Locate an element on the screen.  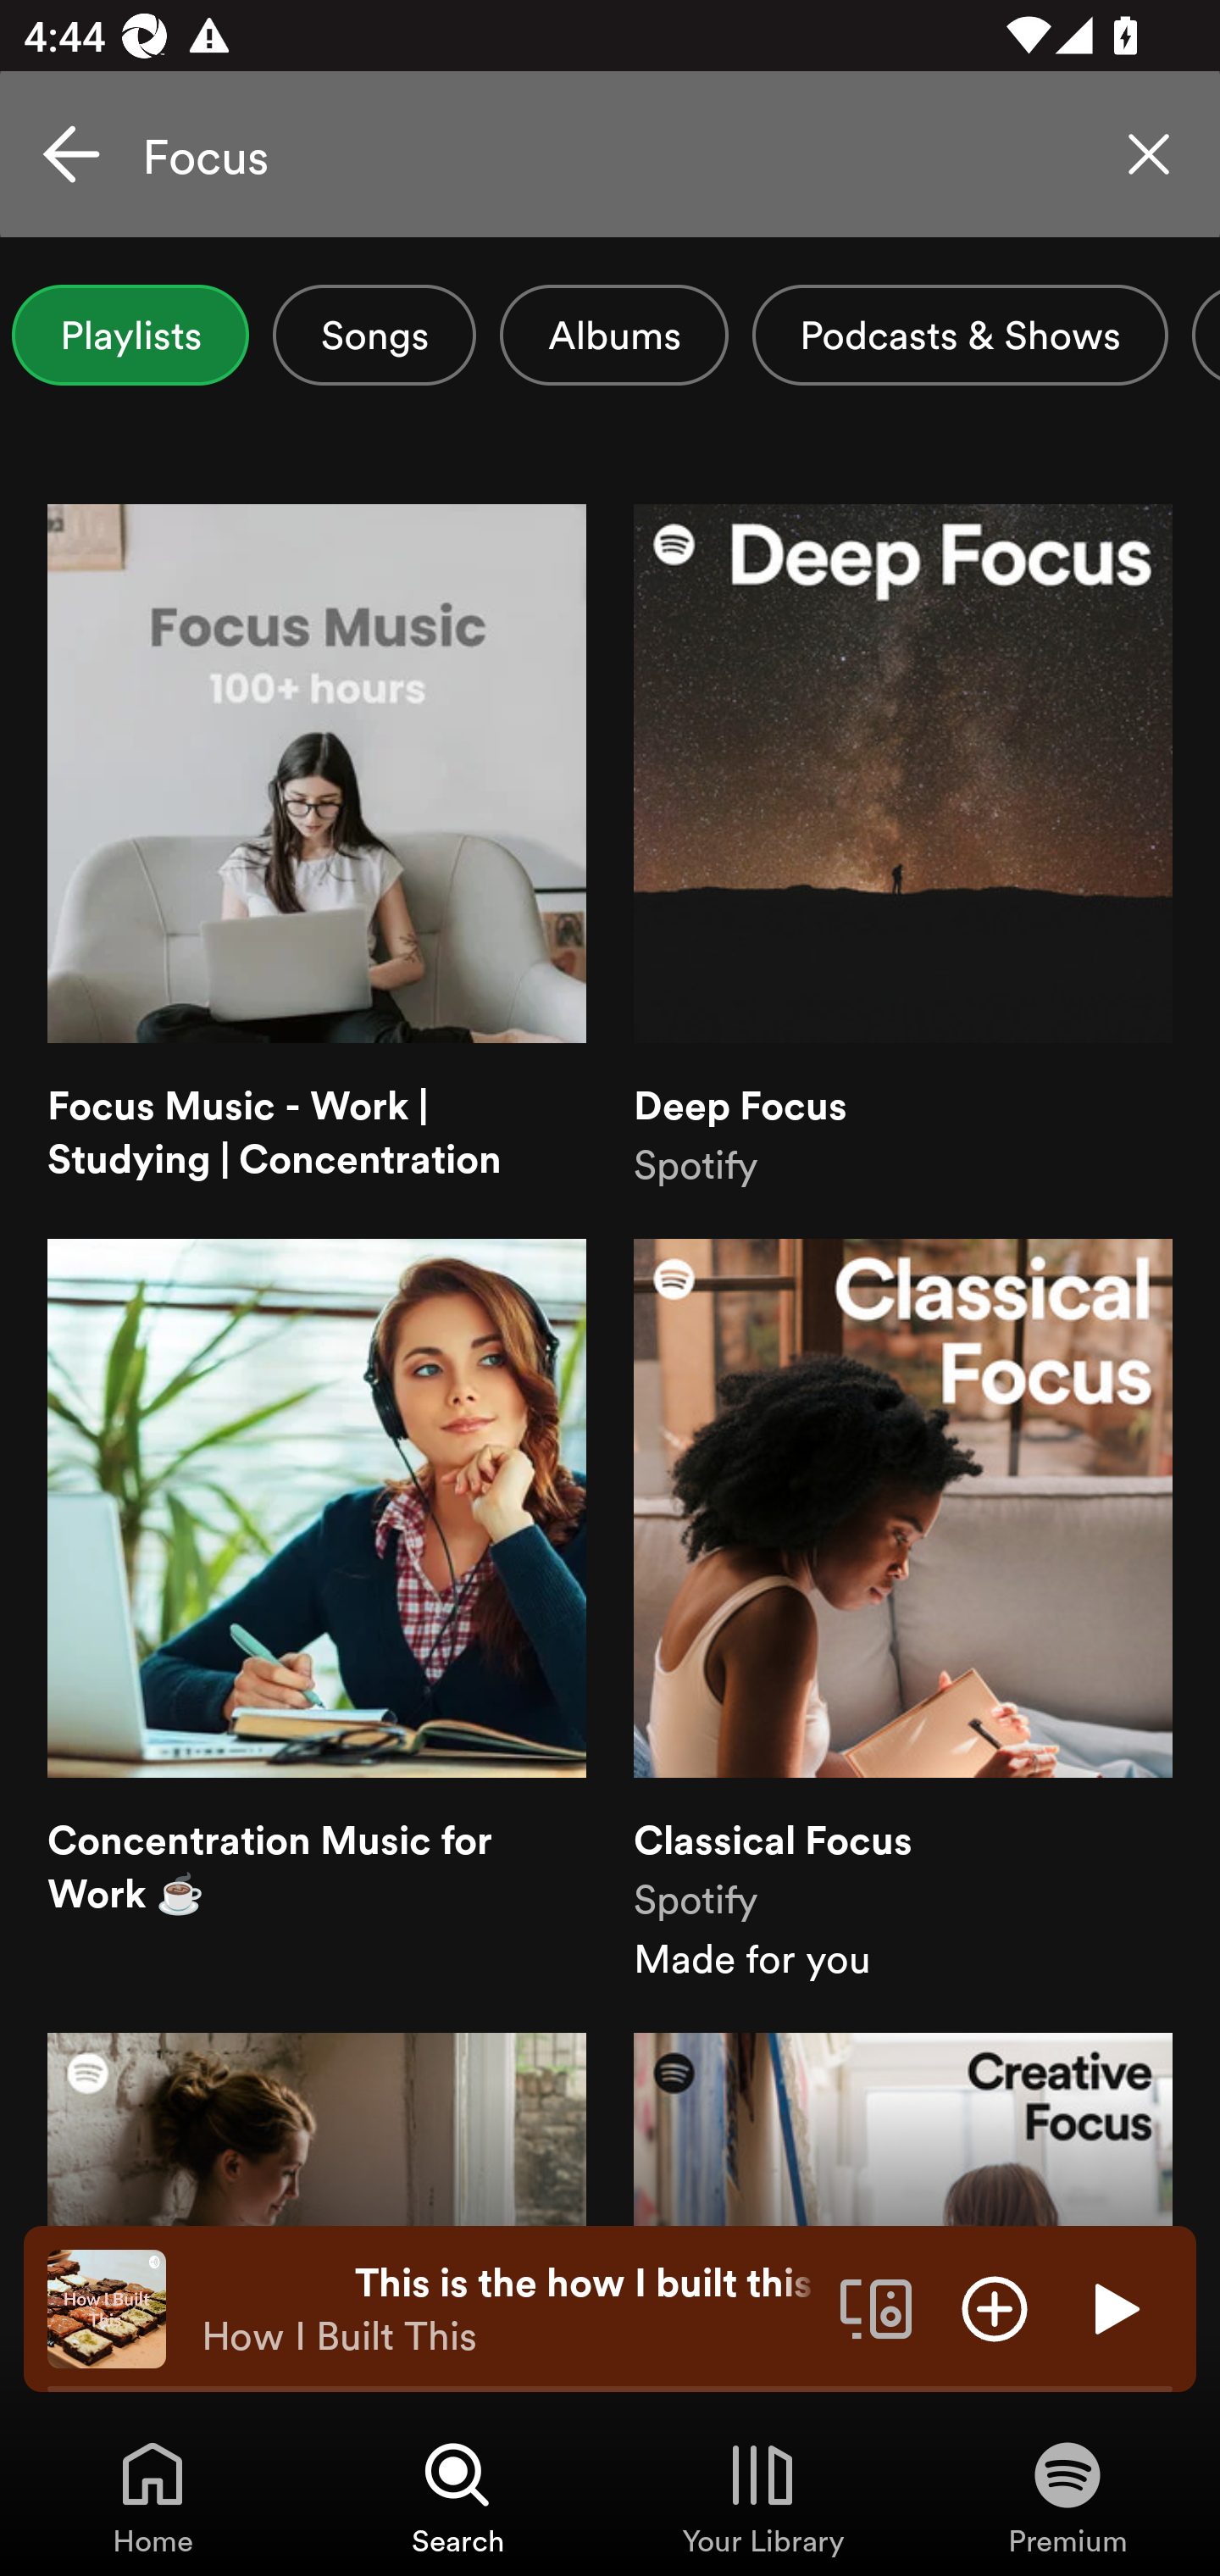
Focus Music - Work | Studying | Concentration is located at coordinates (317, 847).